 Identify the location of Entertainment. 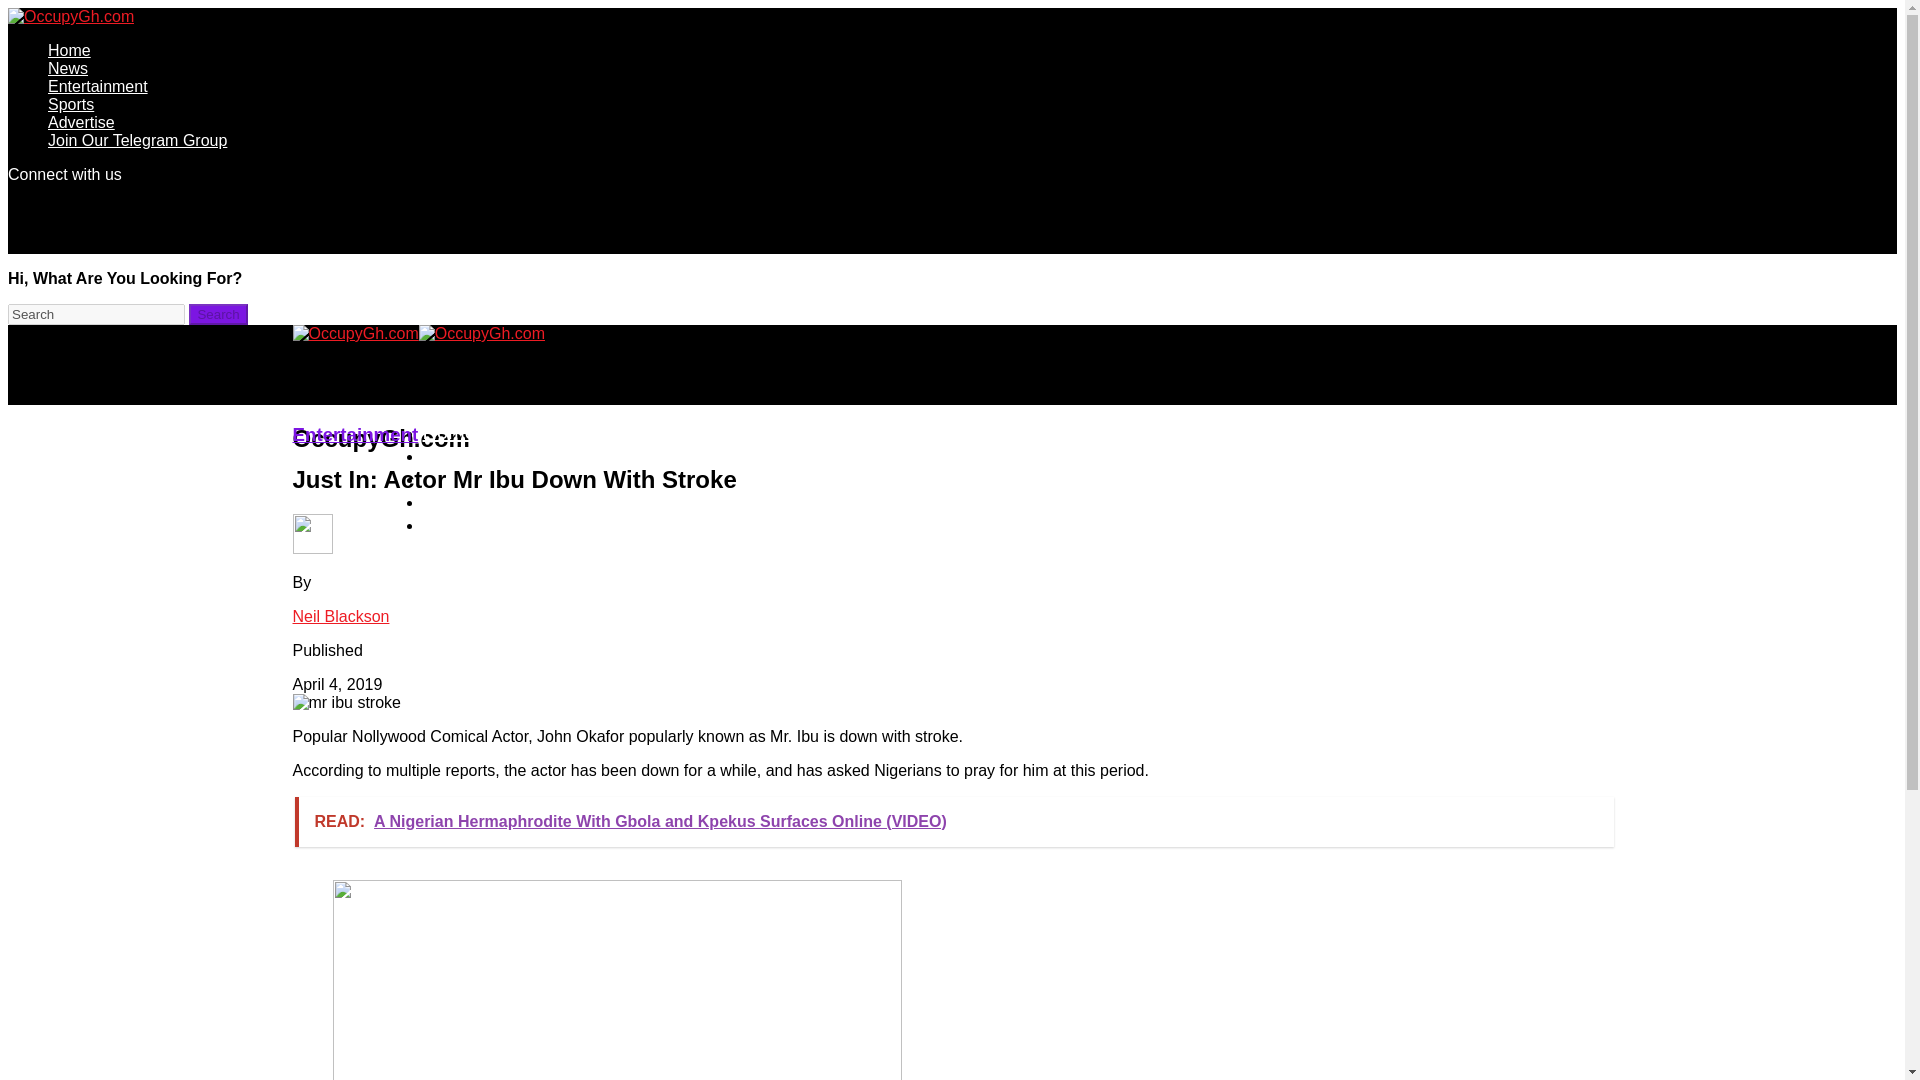
(354, 434).